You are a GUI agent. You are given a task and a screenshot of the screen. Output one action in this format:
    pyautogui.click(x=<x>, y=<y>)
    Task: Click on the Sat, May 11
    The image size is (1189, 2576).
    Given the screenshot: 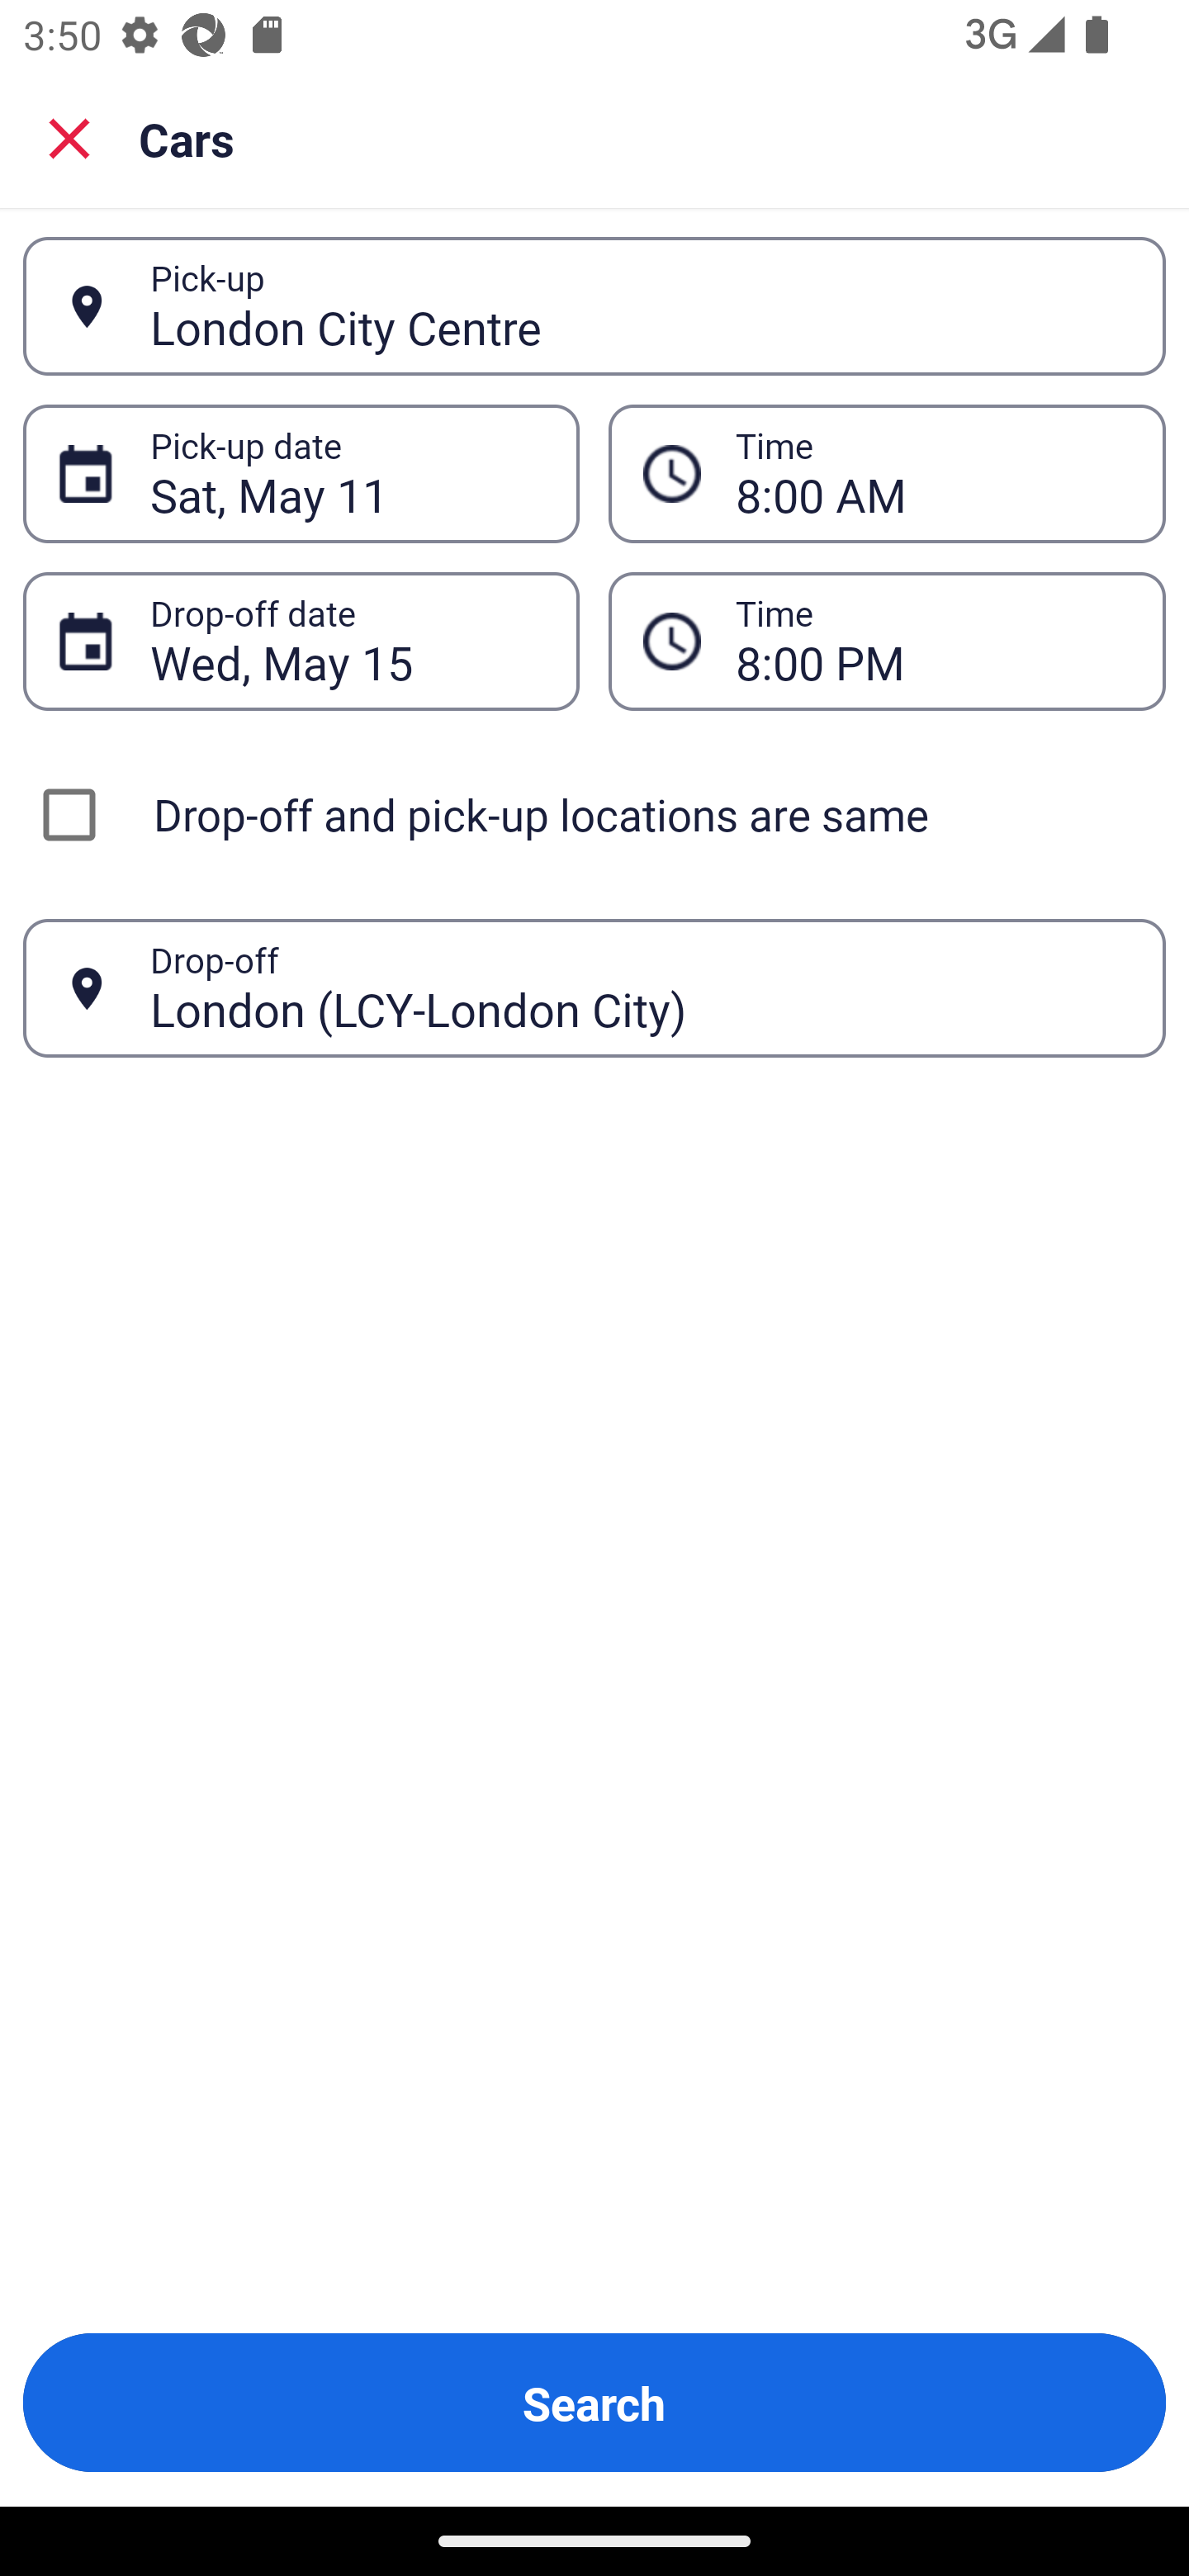 What is the action you would take?
    pyautogui.click(x=347, y=474)
    